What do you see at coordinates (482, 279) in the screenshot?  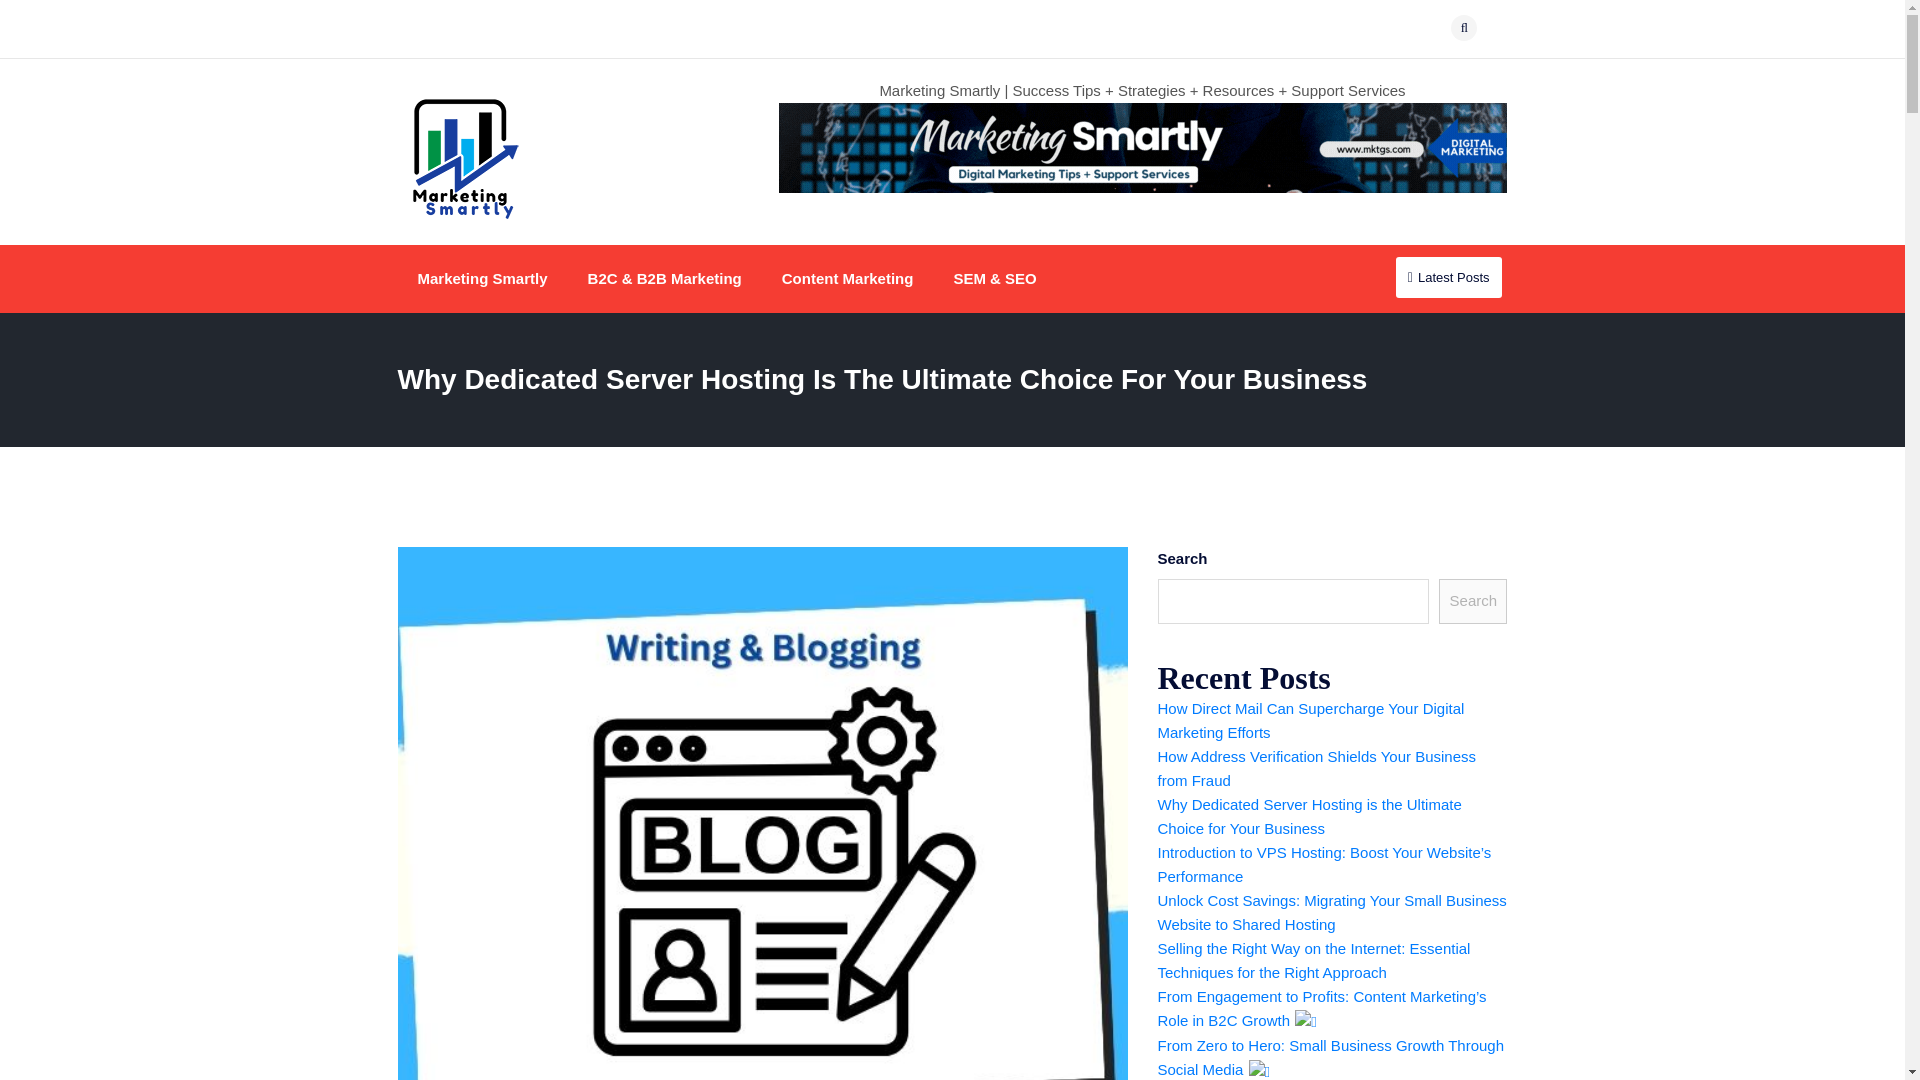 I see `Marketing Smartly` at bounding box center [482, 279].